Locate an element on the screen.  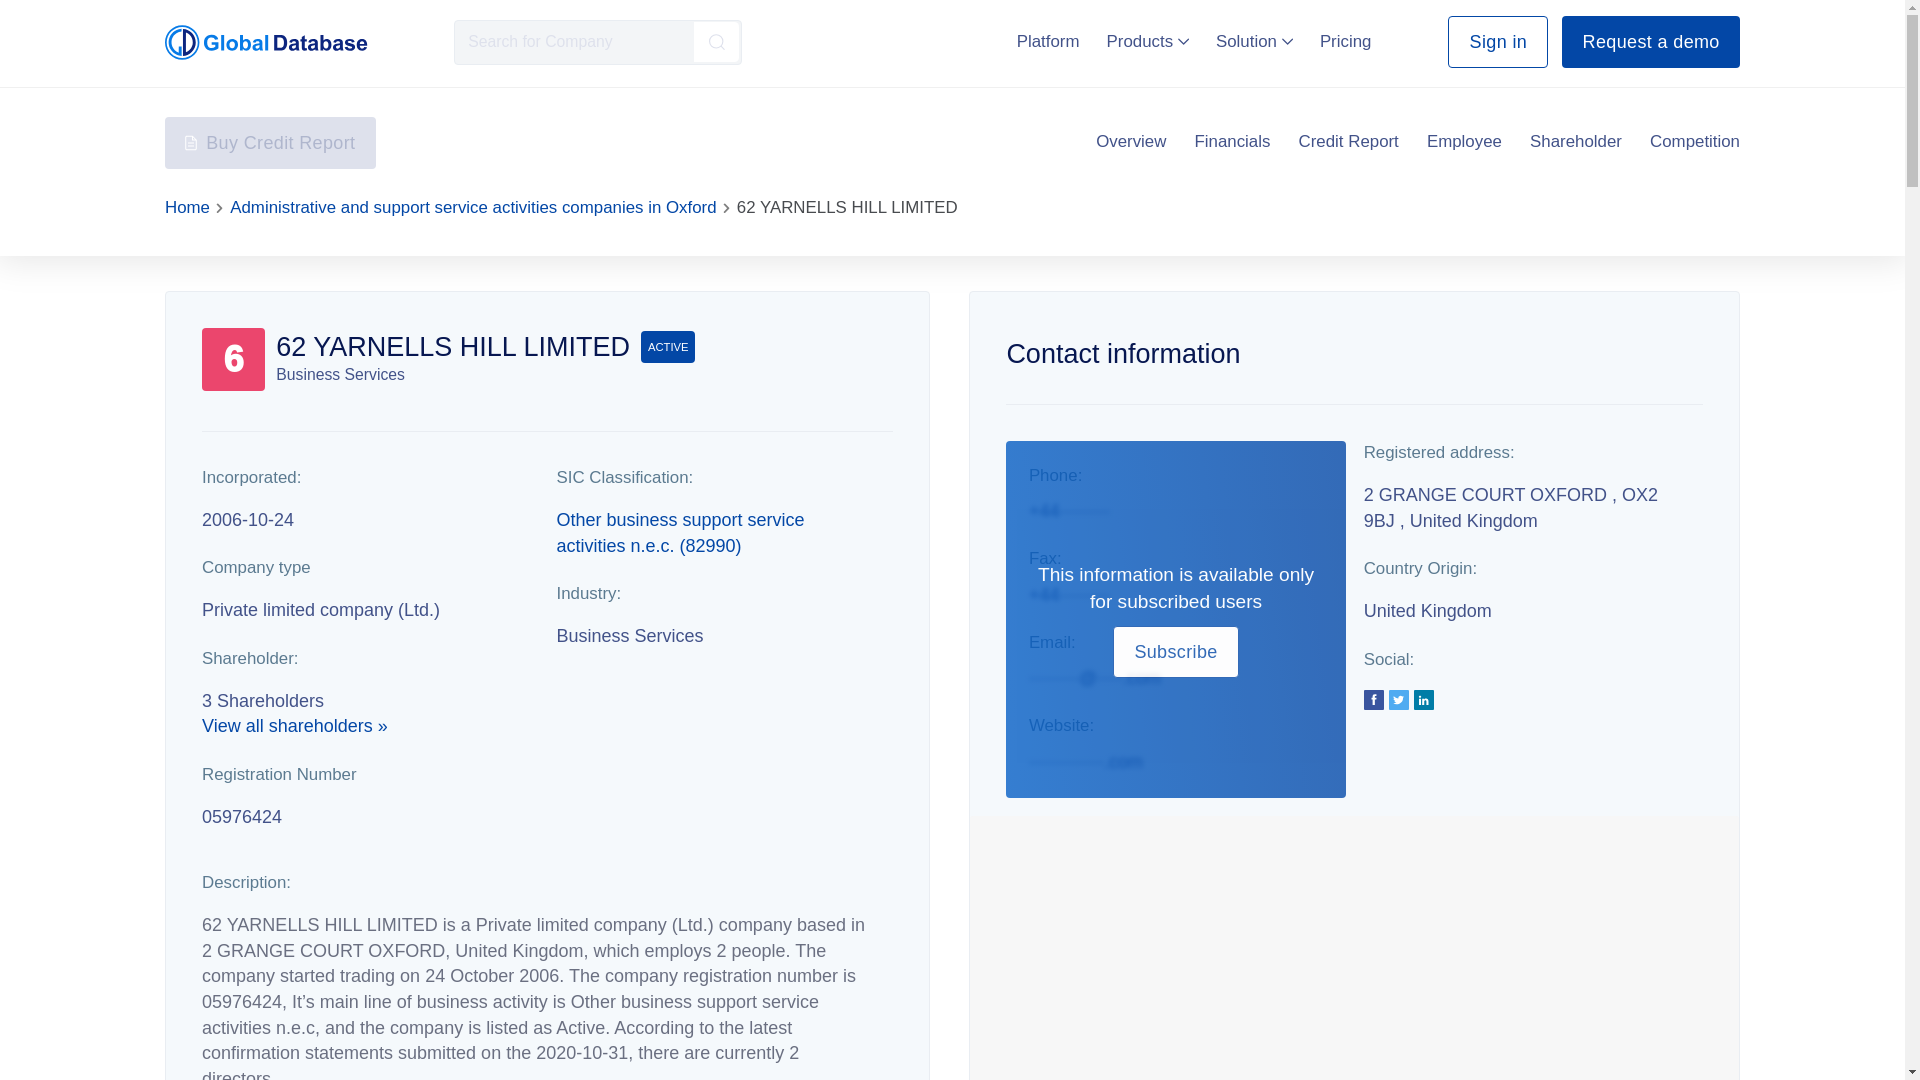
Financials is located at coordinates (1232, 142).